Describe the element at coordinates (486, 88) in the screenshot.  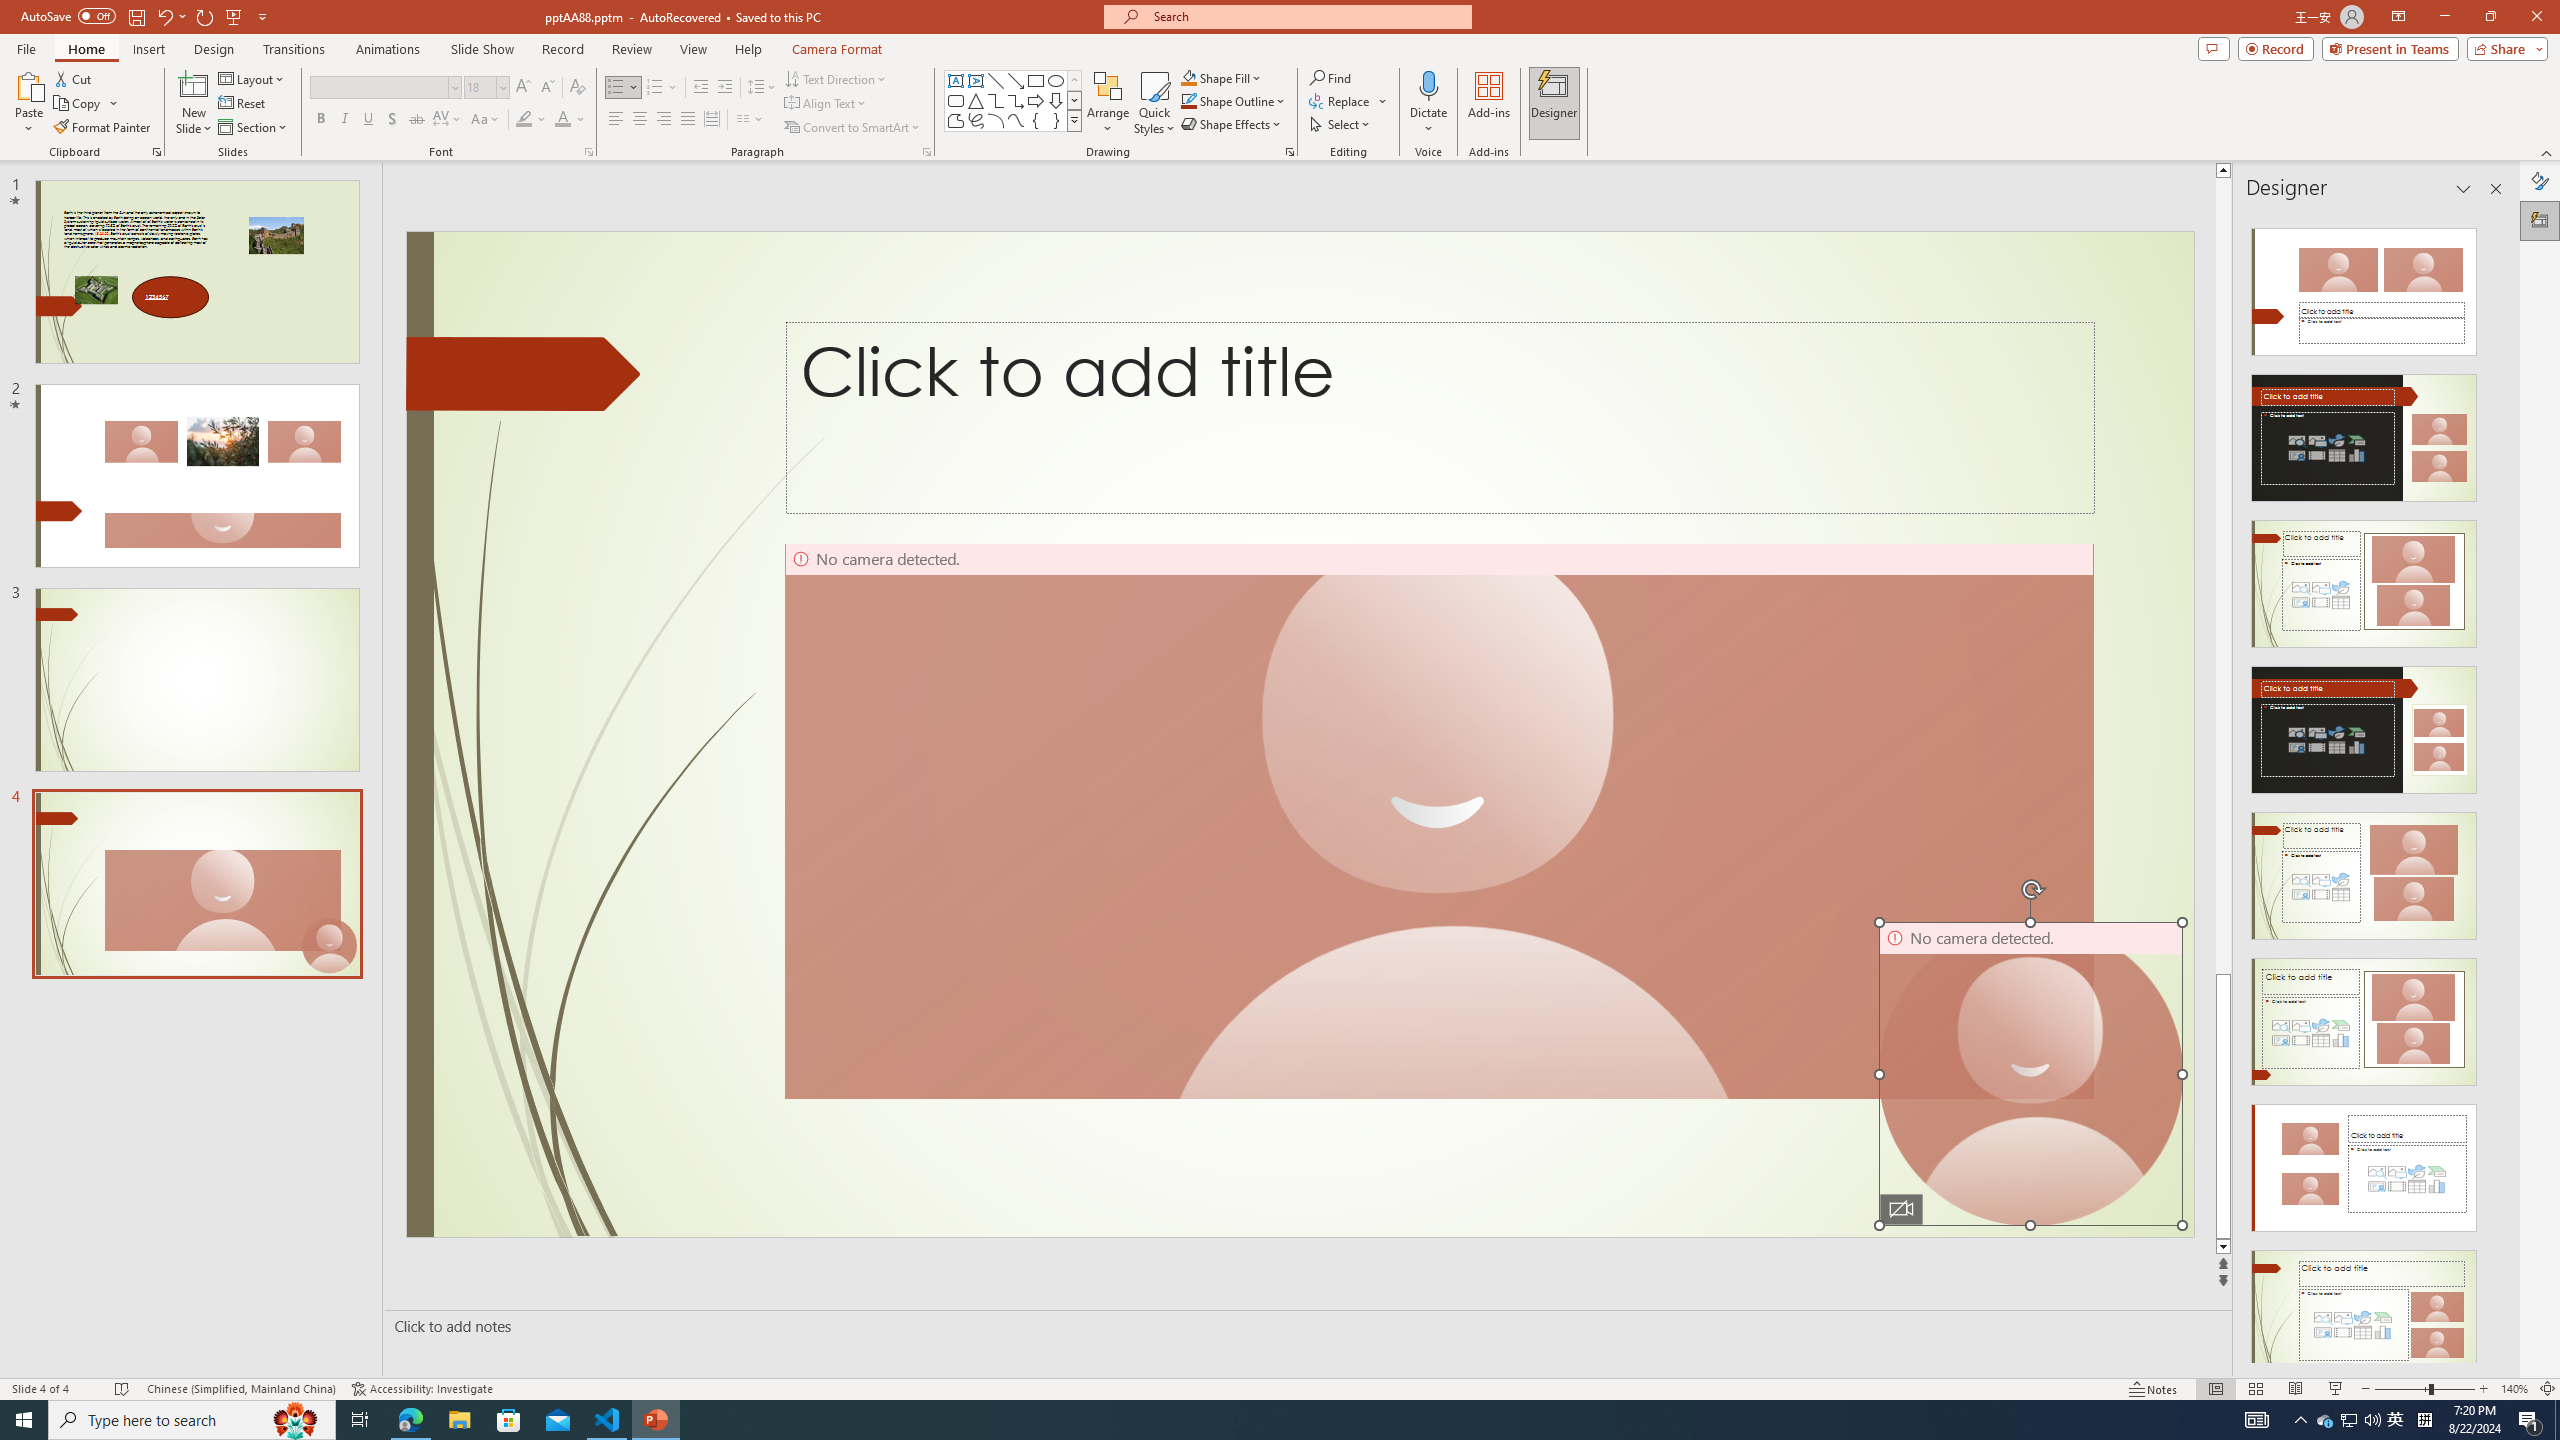
I see `Font Size` at that location.